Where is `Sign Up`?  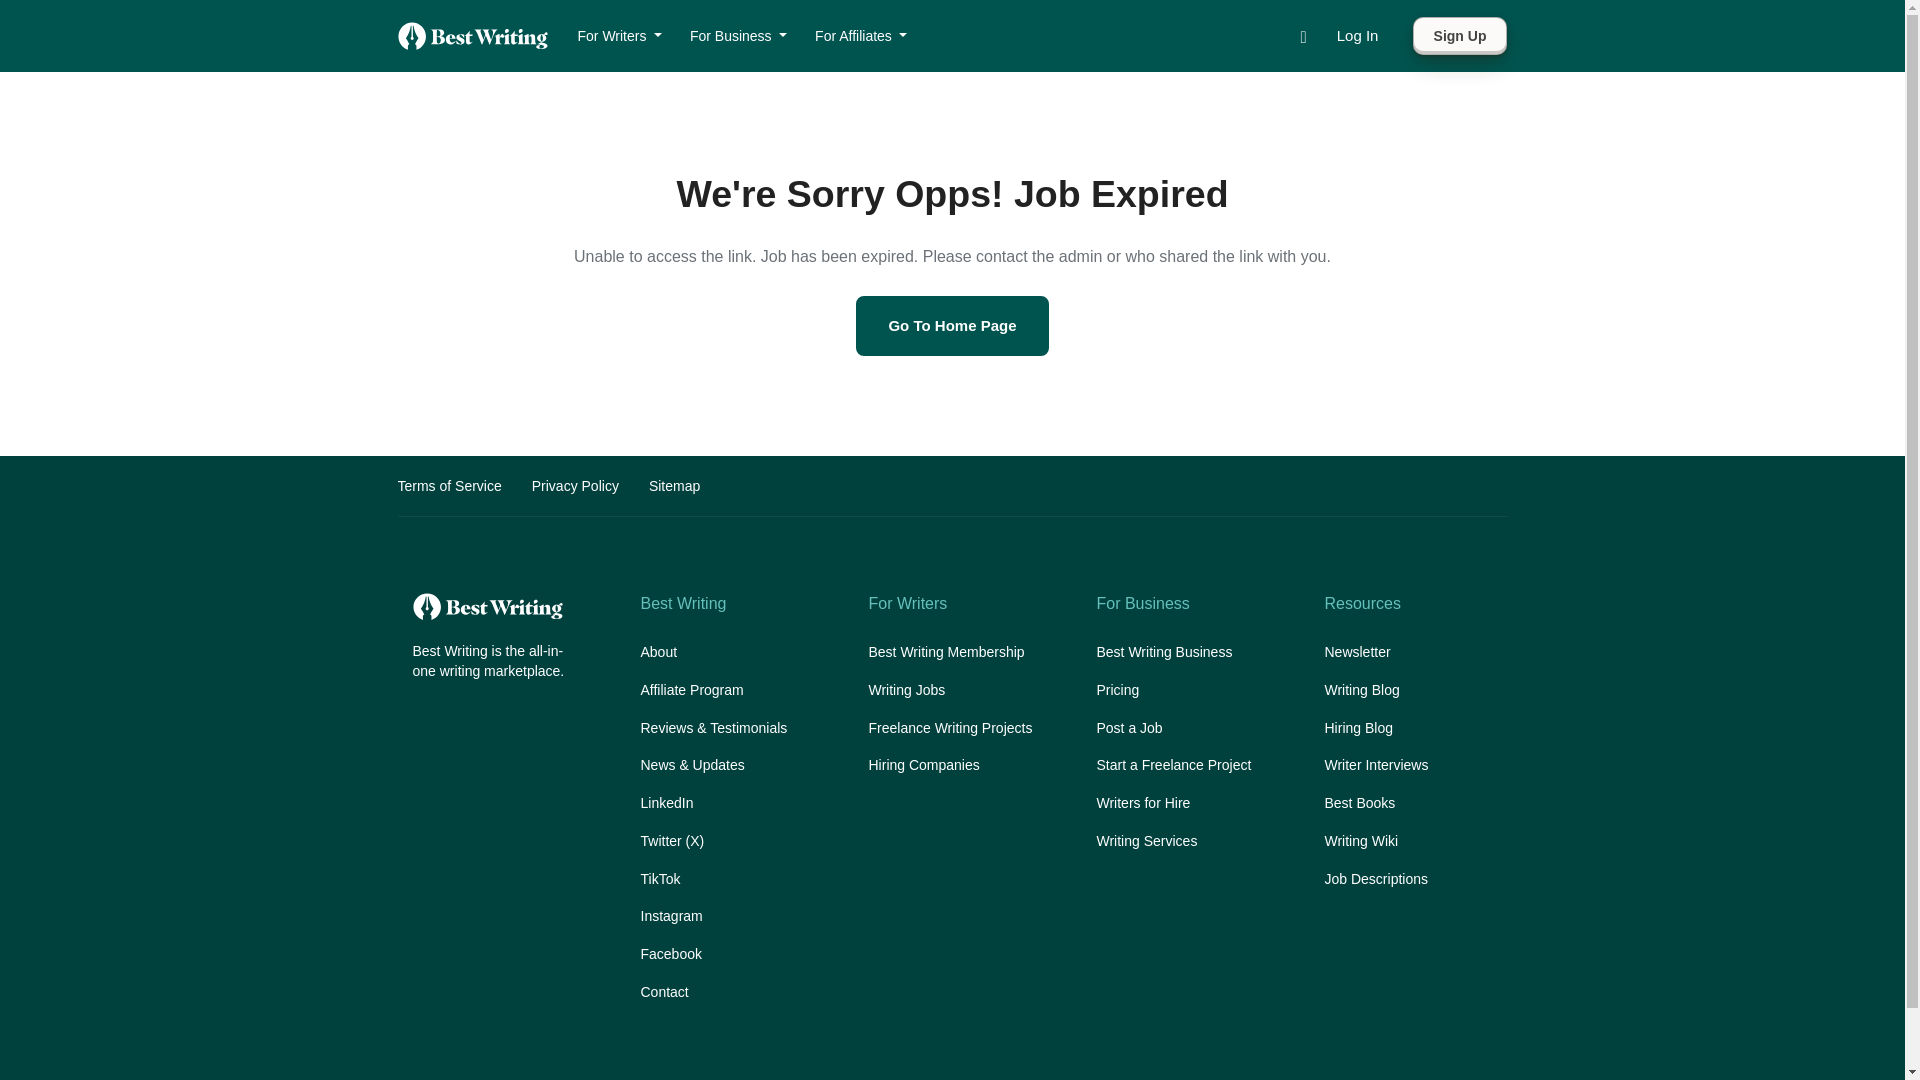
Sign Up is located at coordinates (1460, 36).